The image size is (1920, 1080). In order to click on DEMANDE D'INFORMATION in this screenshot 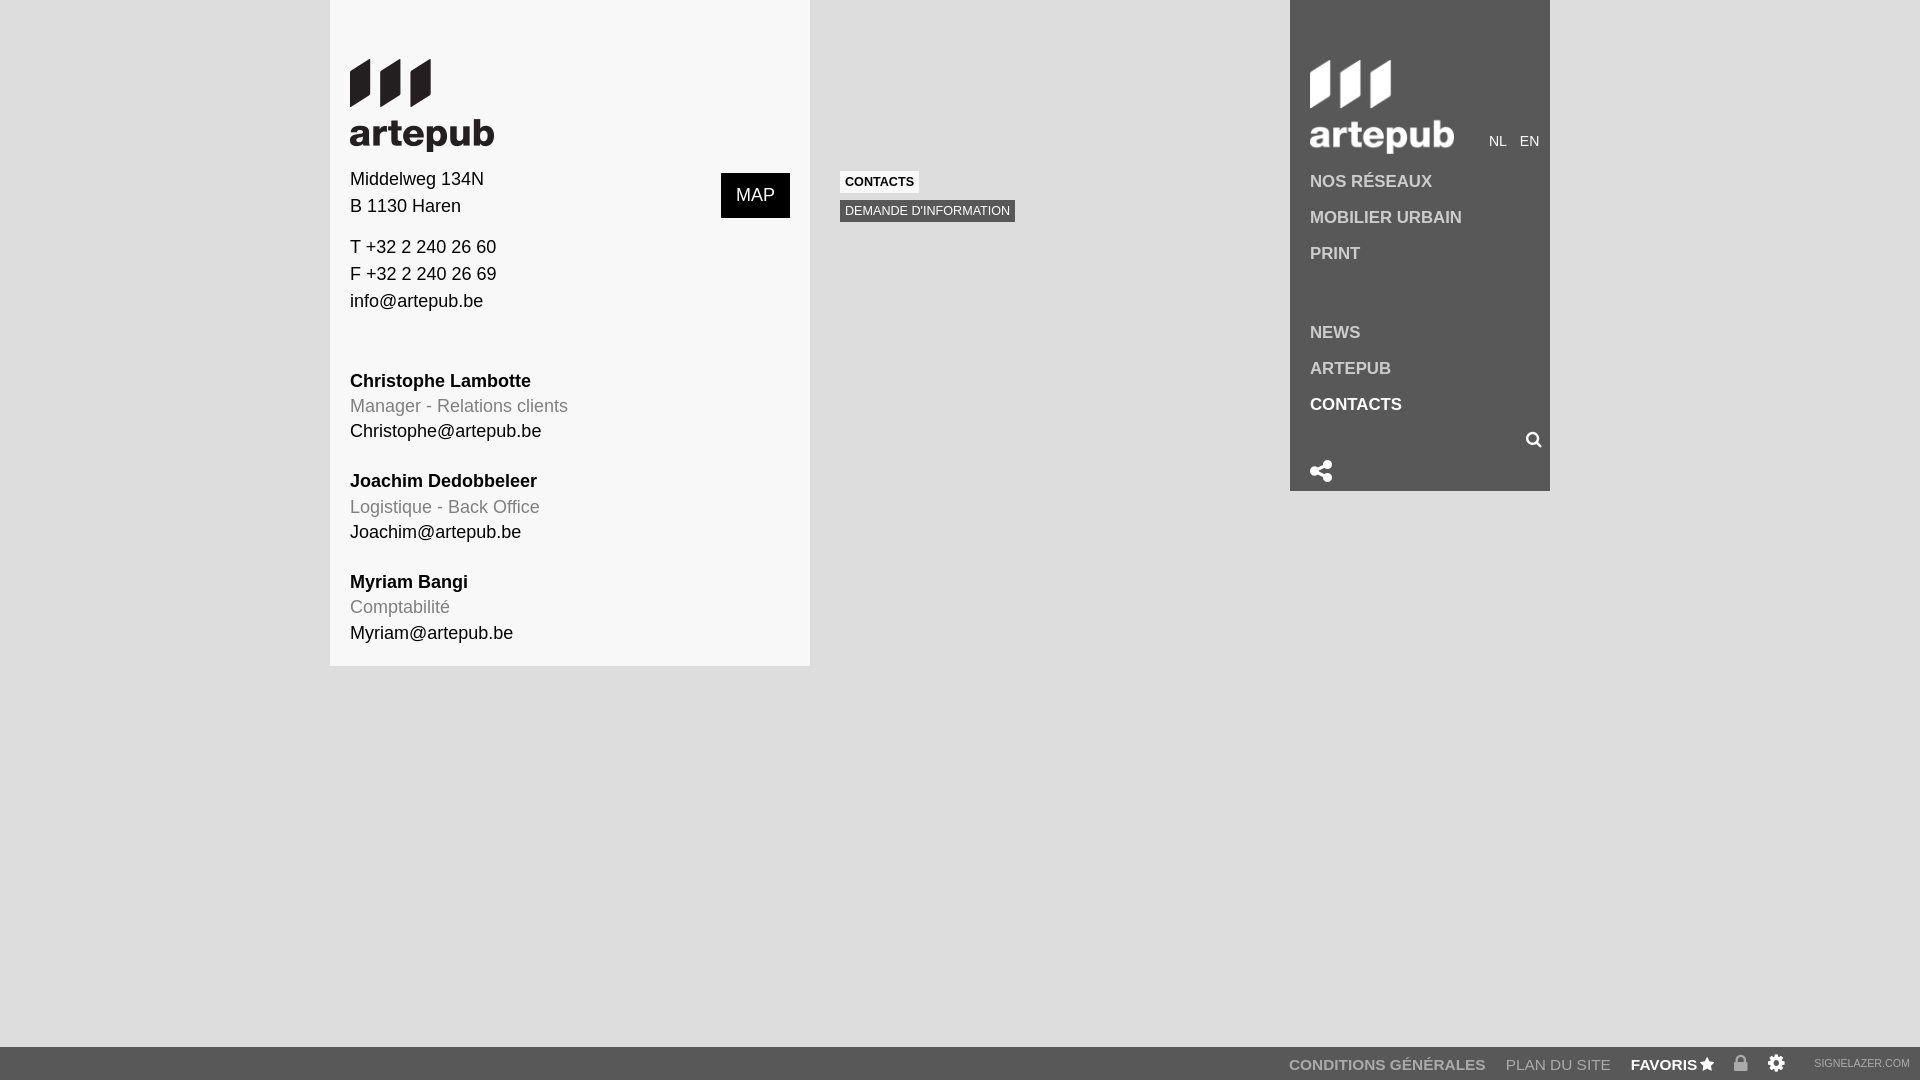, I will do `click(928, 211)`.